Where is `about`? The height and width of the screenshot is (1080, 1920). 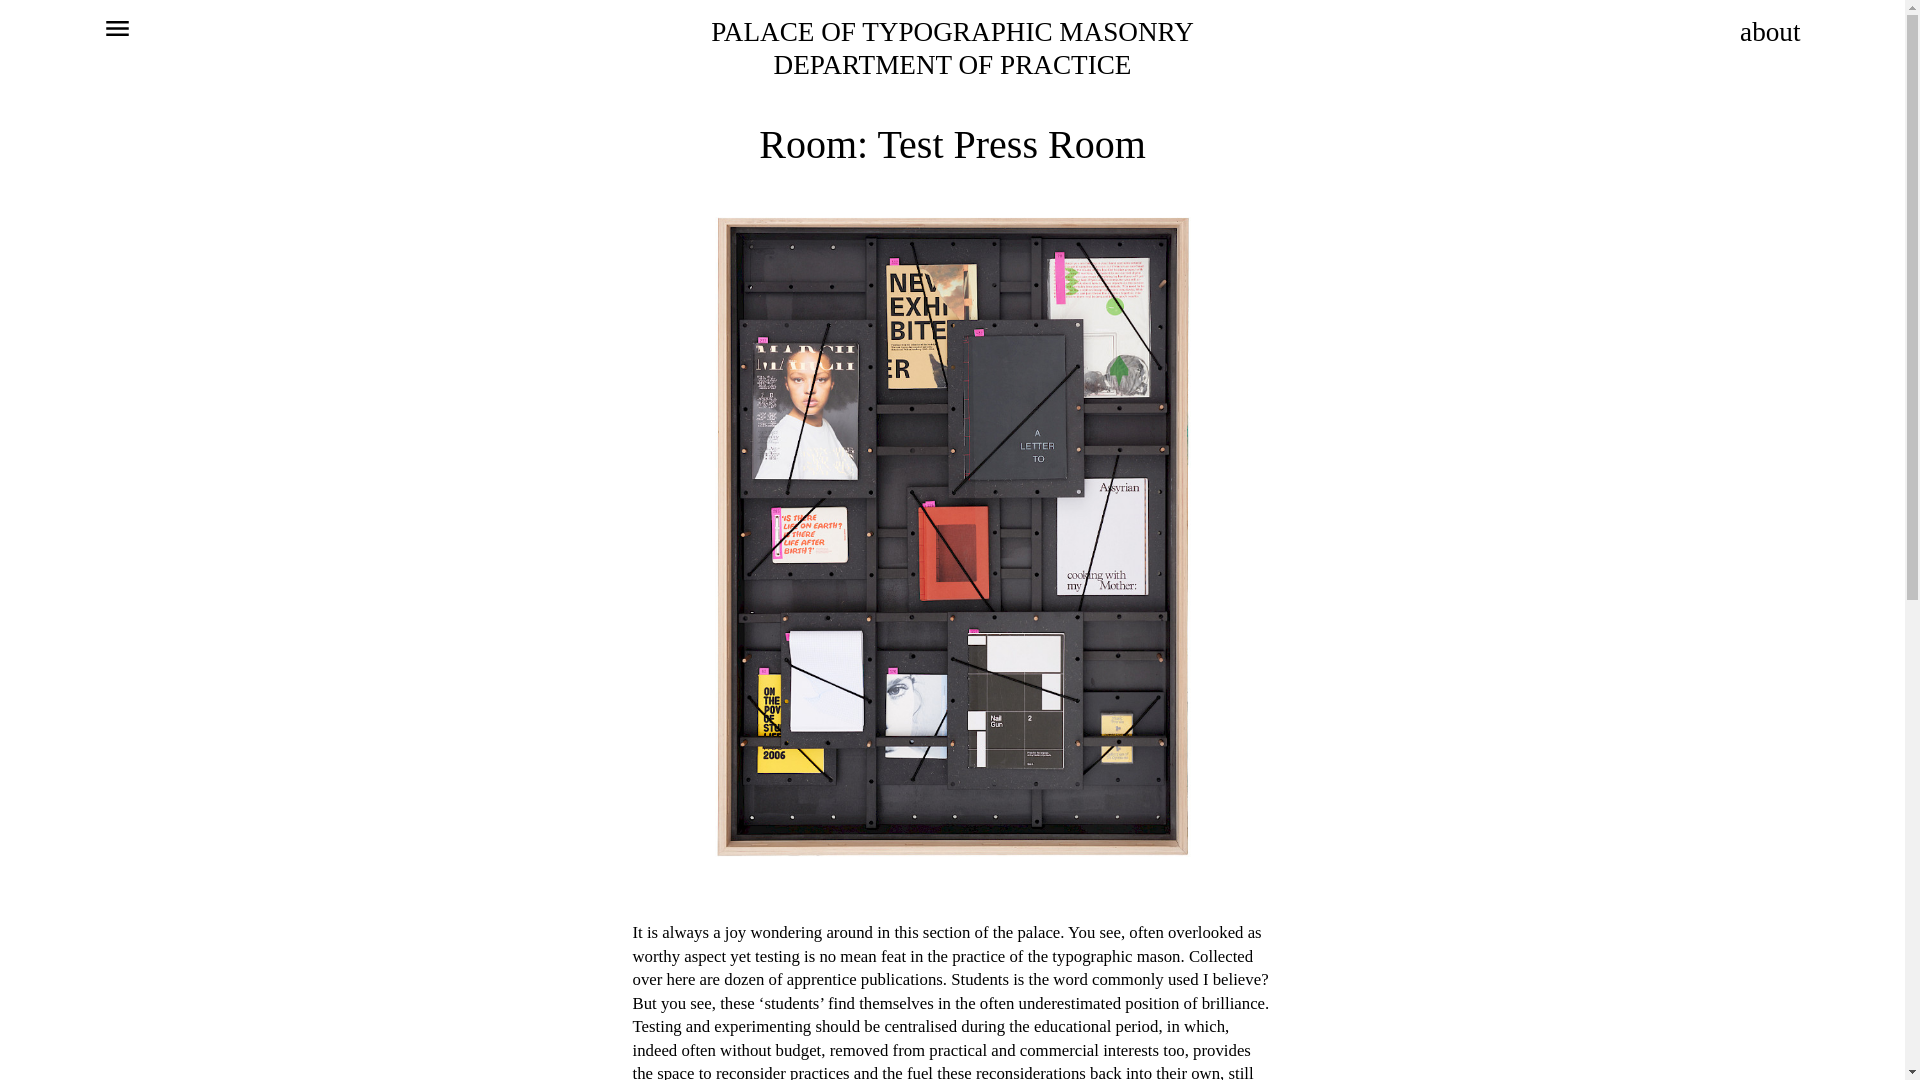
about is located at coordinates (1750, 32).